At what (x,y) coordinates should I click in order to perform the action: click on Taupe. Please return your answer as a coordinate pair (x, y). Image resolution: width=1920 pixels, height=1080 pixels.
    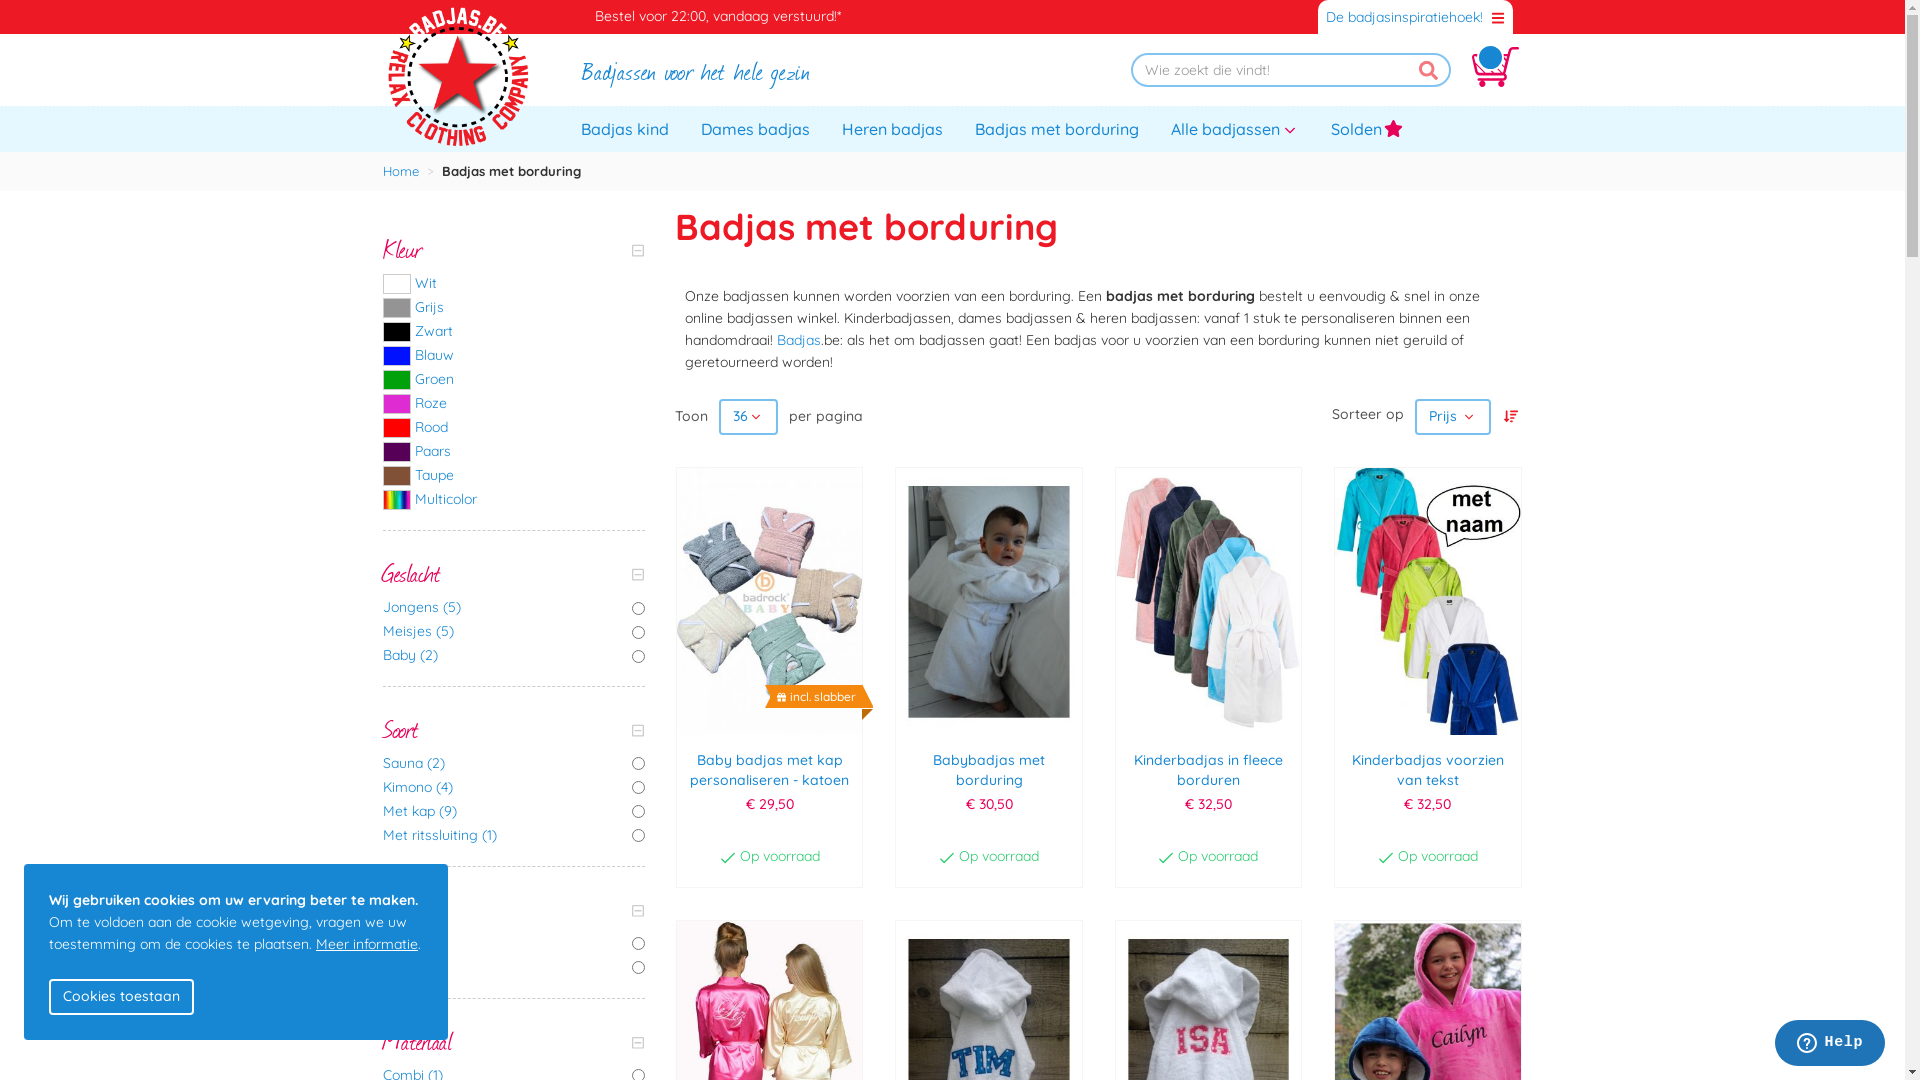
    Looking at the image, I should click on (514, 476).